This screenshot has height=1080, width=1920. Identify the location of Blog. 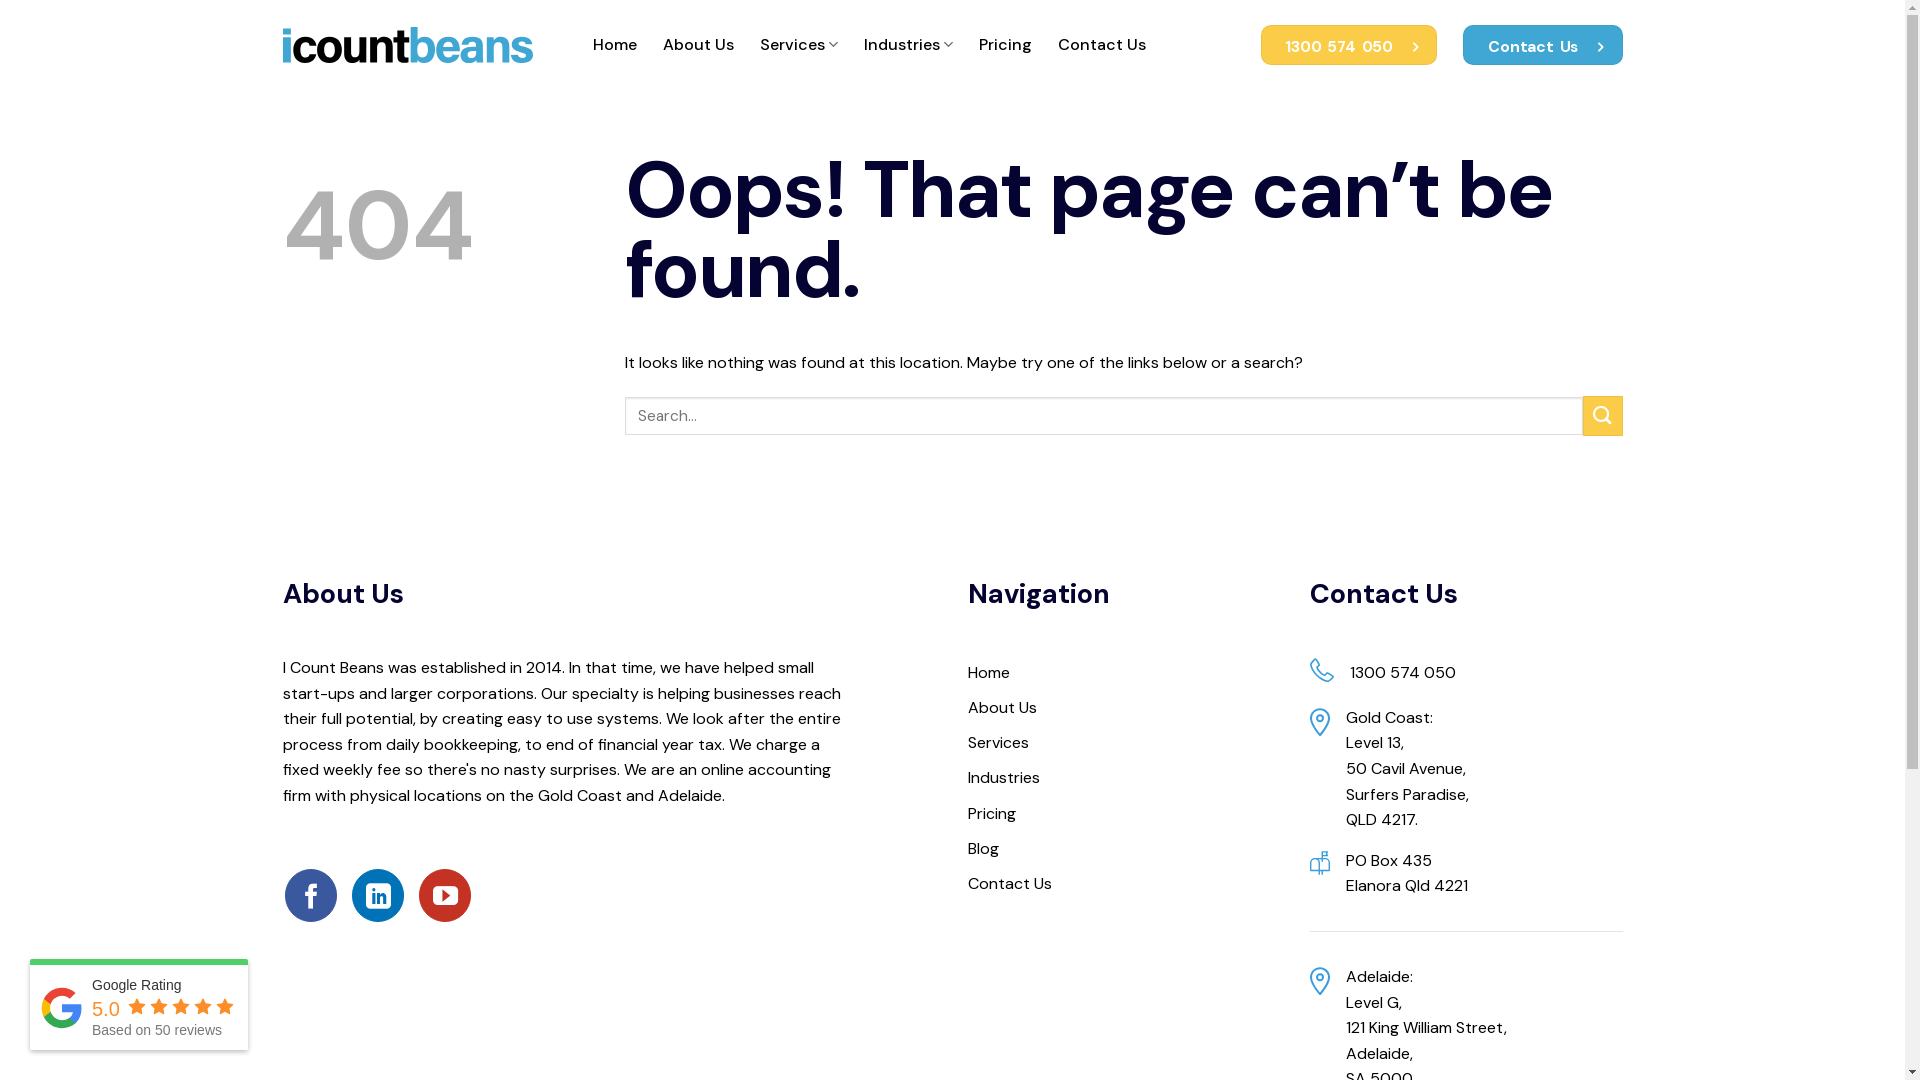
(1124, 848).